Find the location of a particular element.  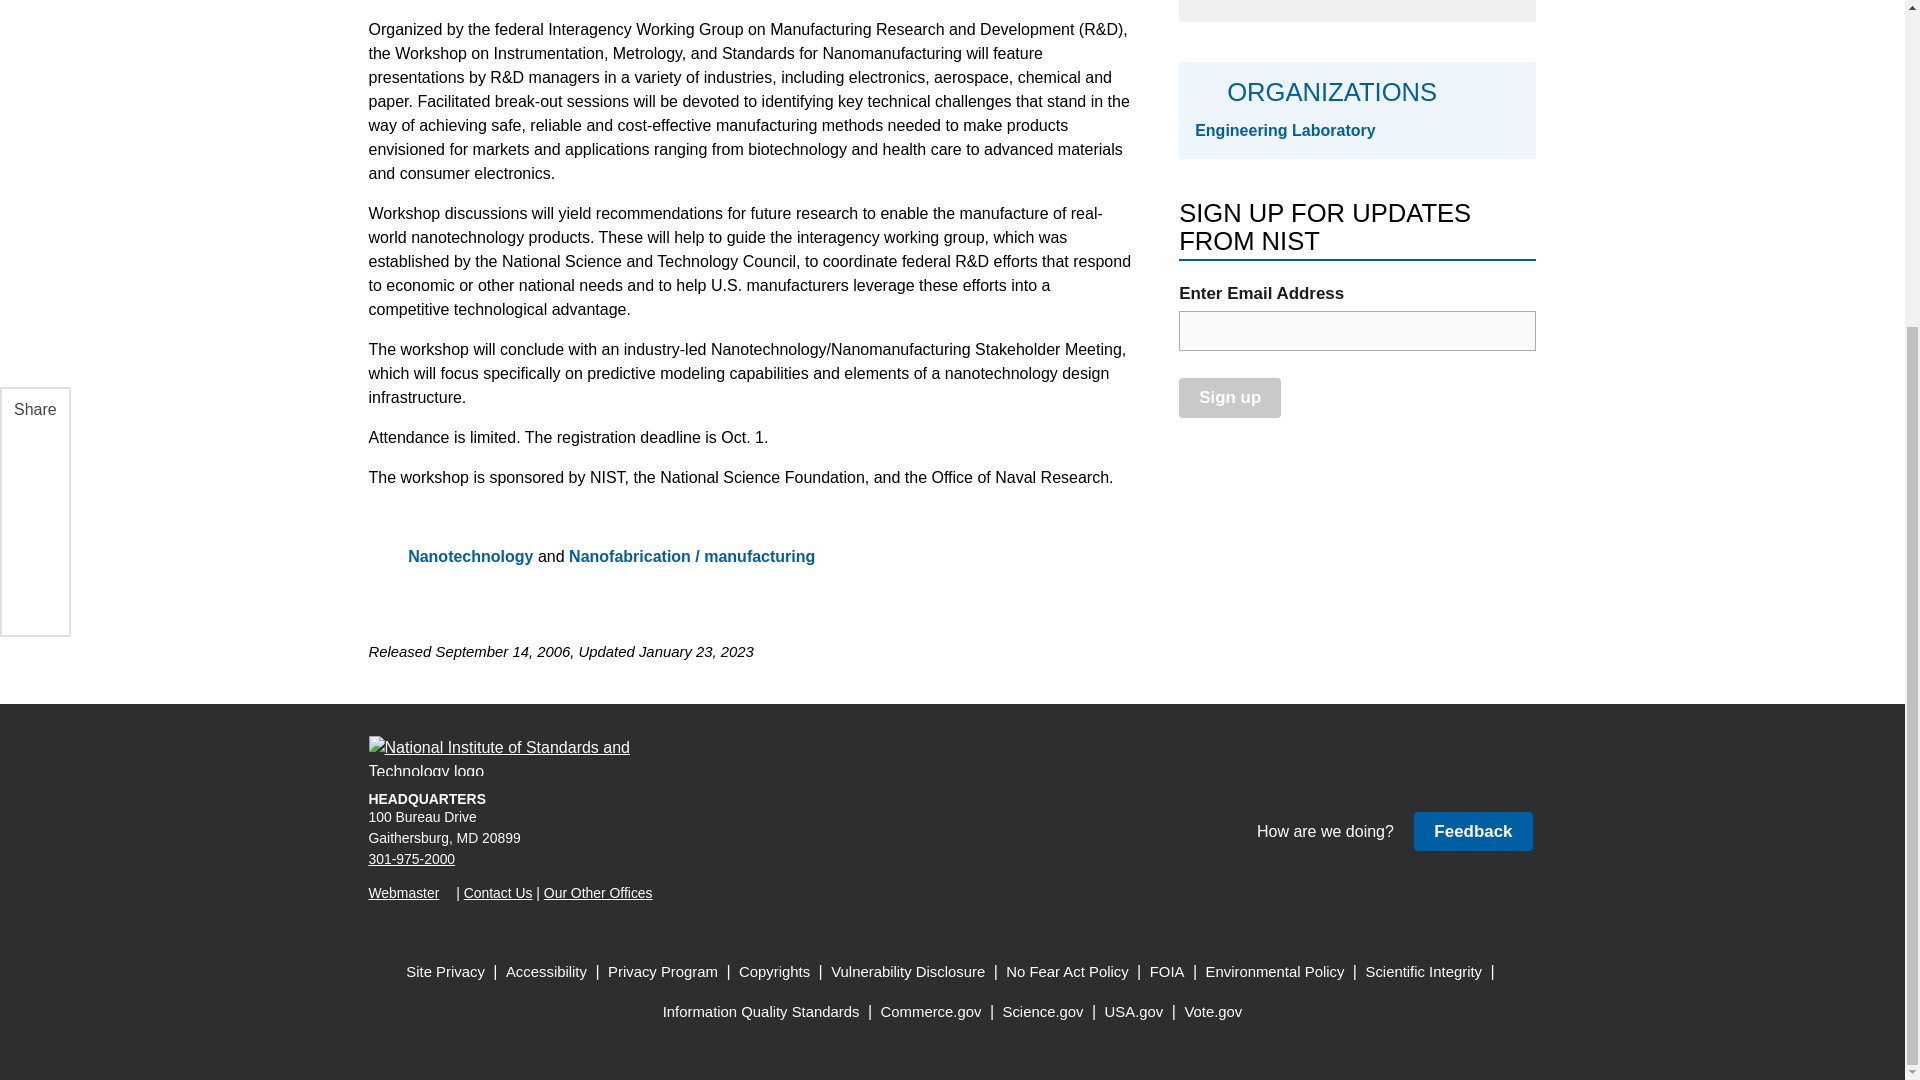

Facebook is located at coordinates (33, 9).